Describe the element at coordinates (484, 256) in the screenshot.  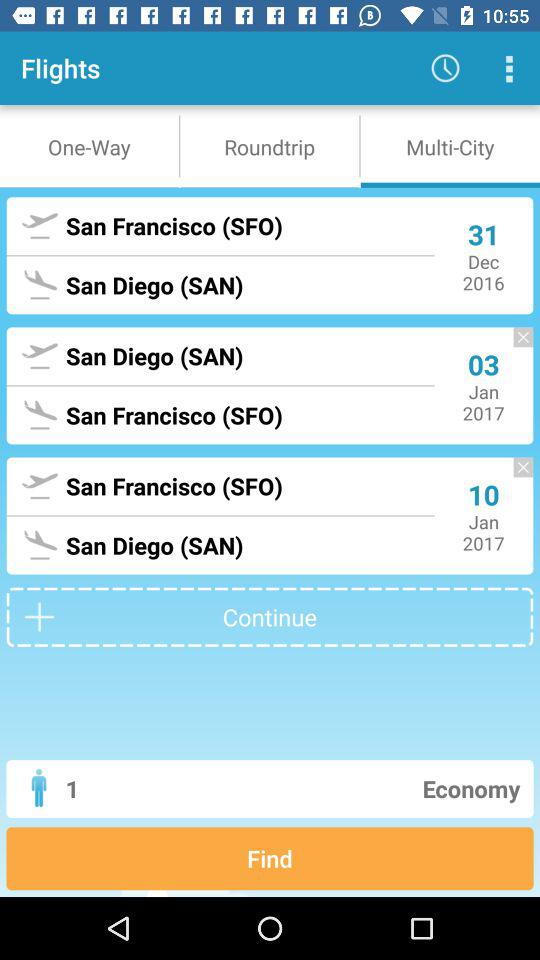
I see `tap the 31
dec
2016` at that location.